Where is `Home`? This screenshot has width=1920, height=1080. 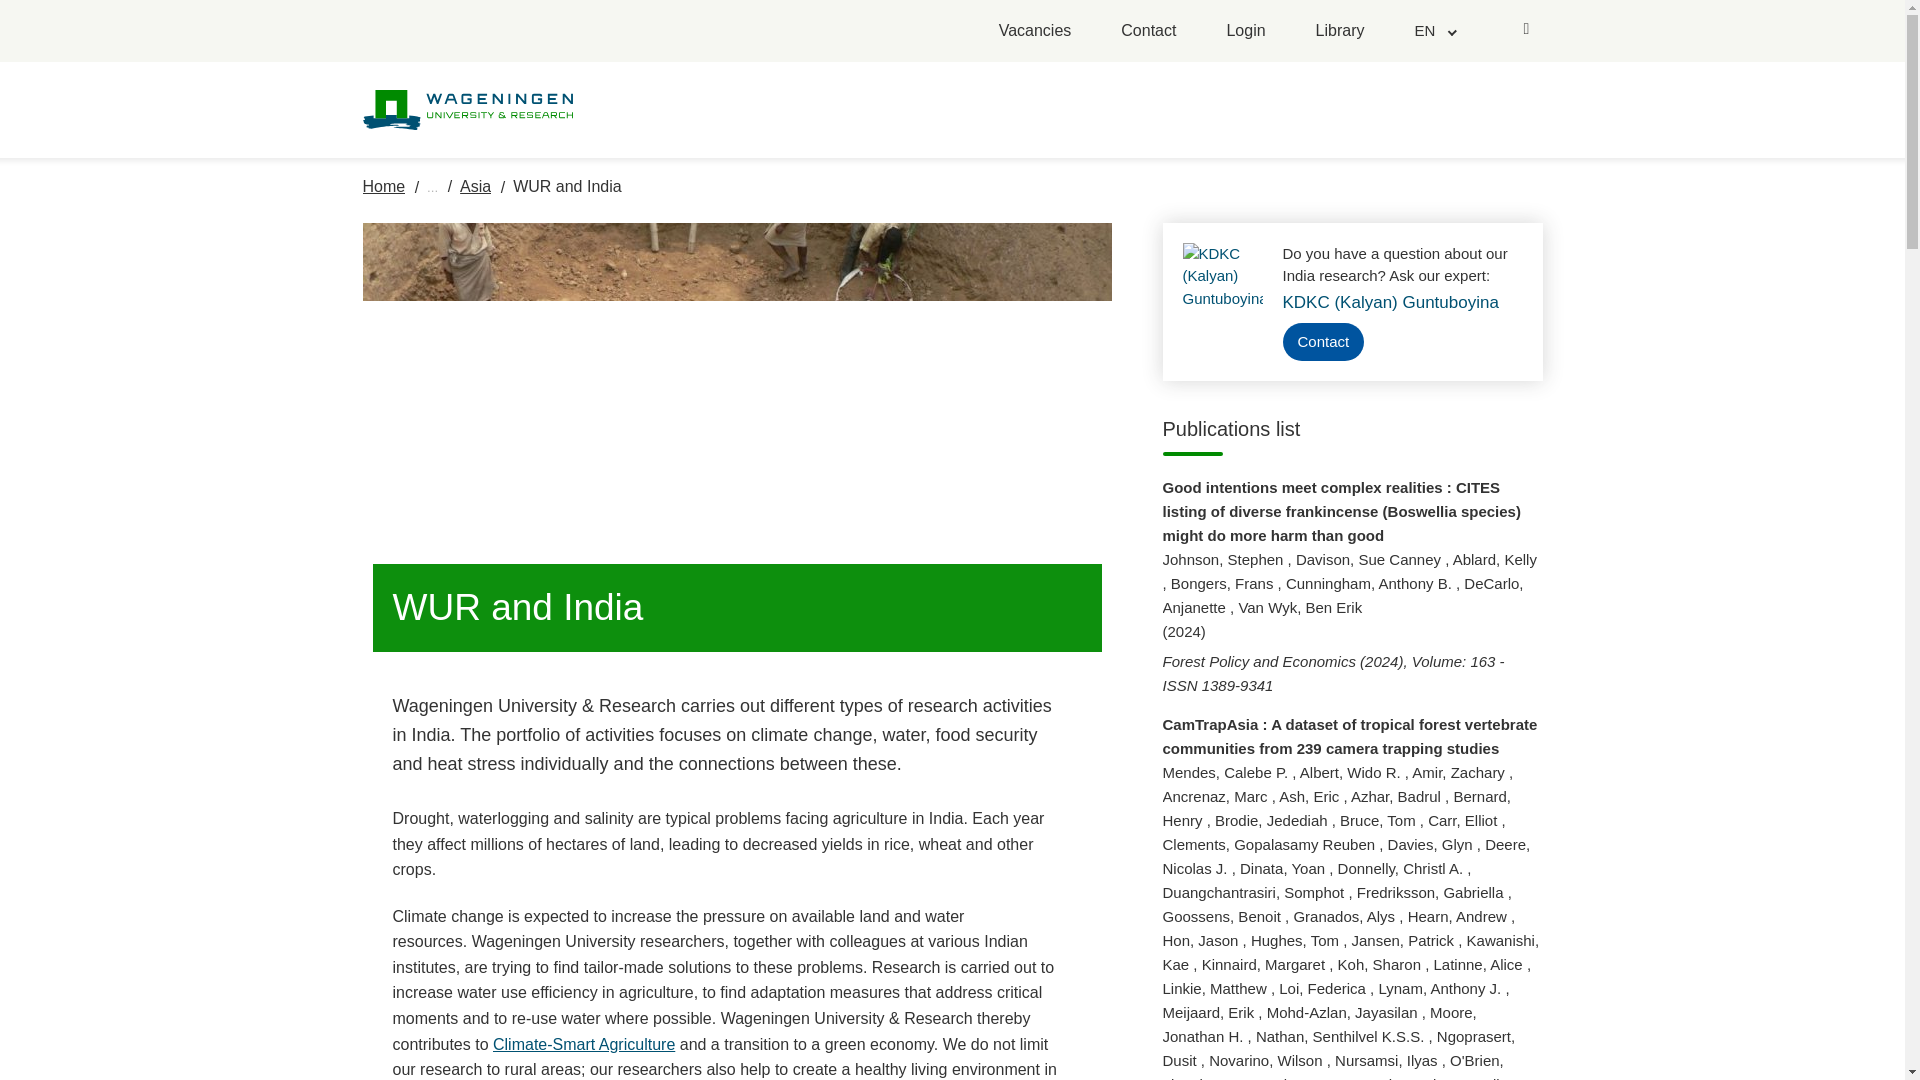 Home is located at coordinates (384, 186).